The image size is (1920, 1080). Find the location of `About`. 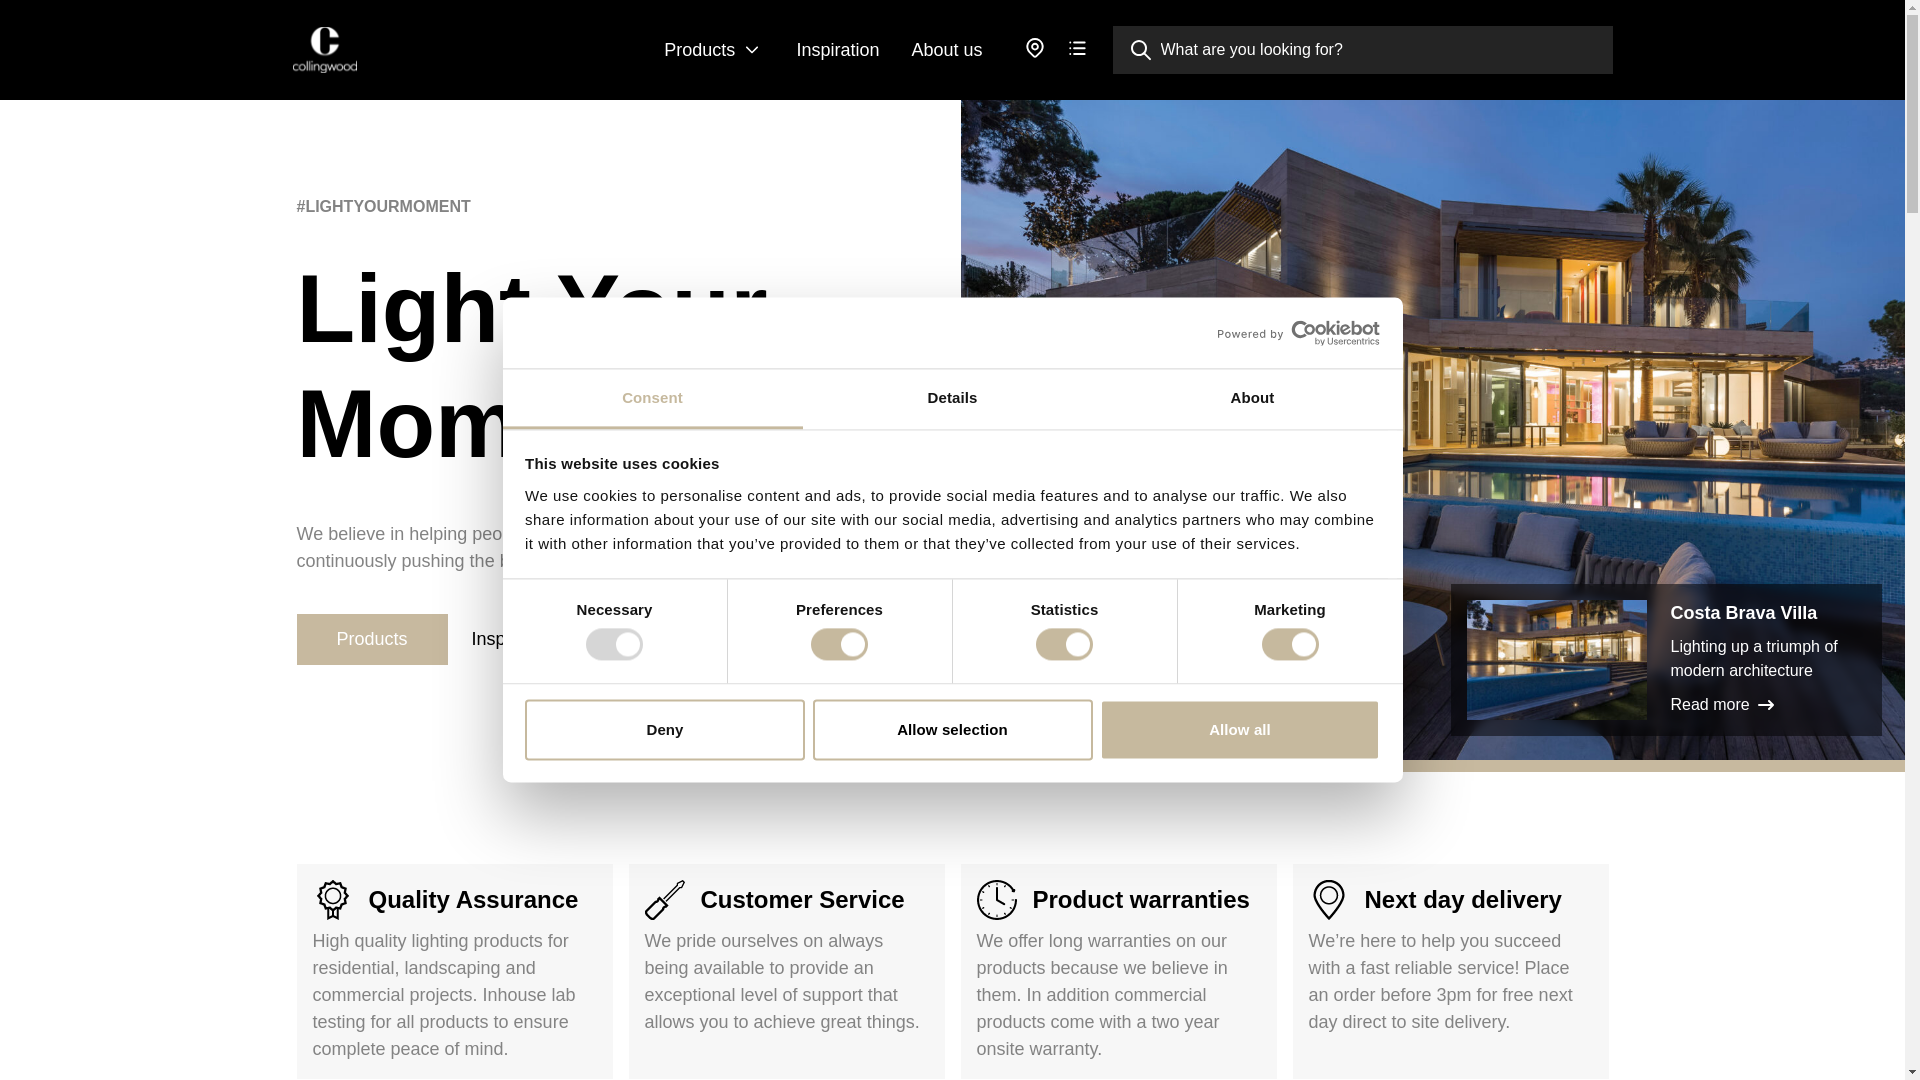

About is located at coordinates (1252, 398).